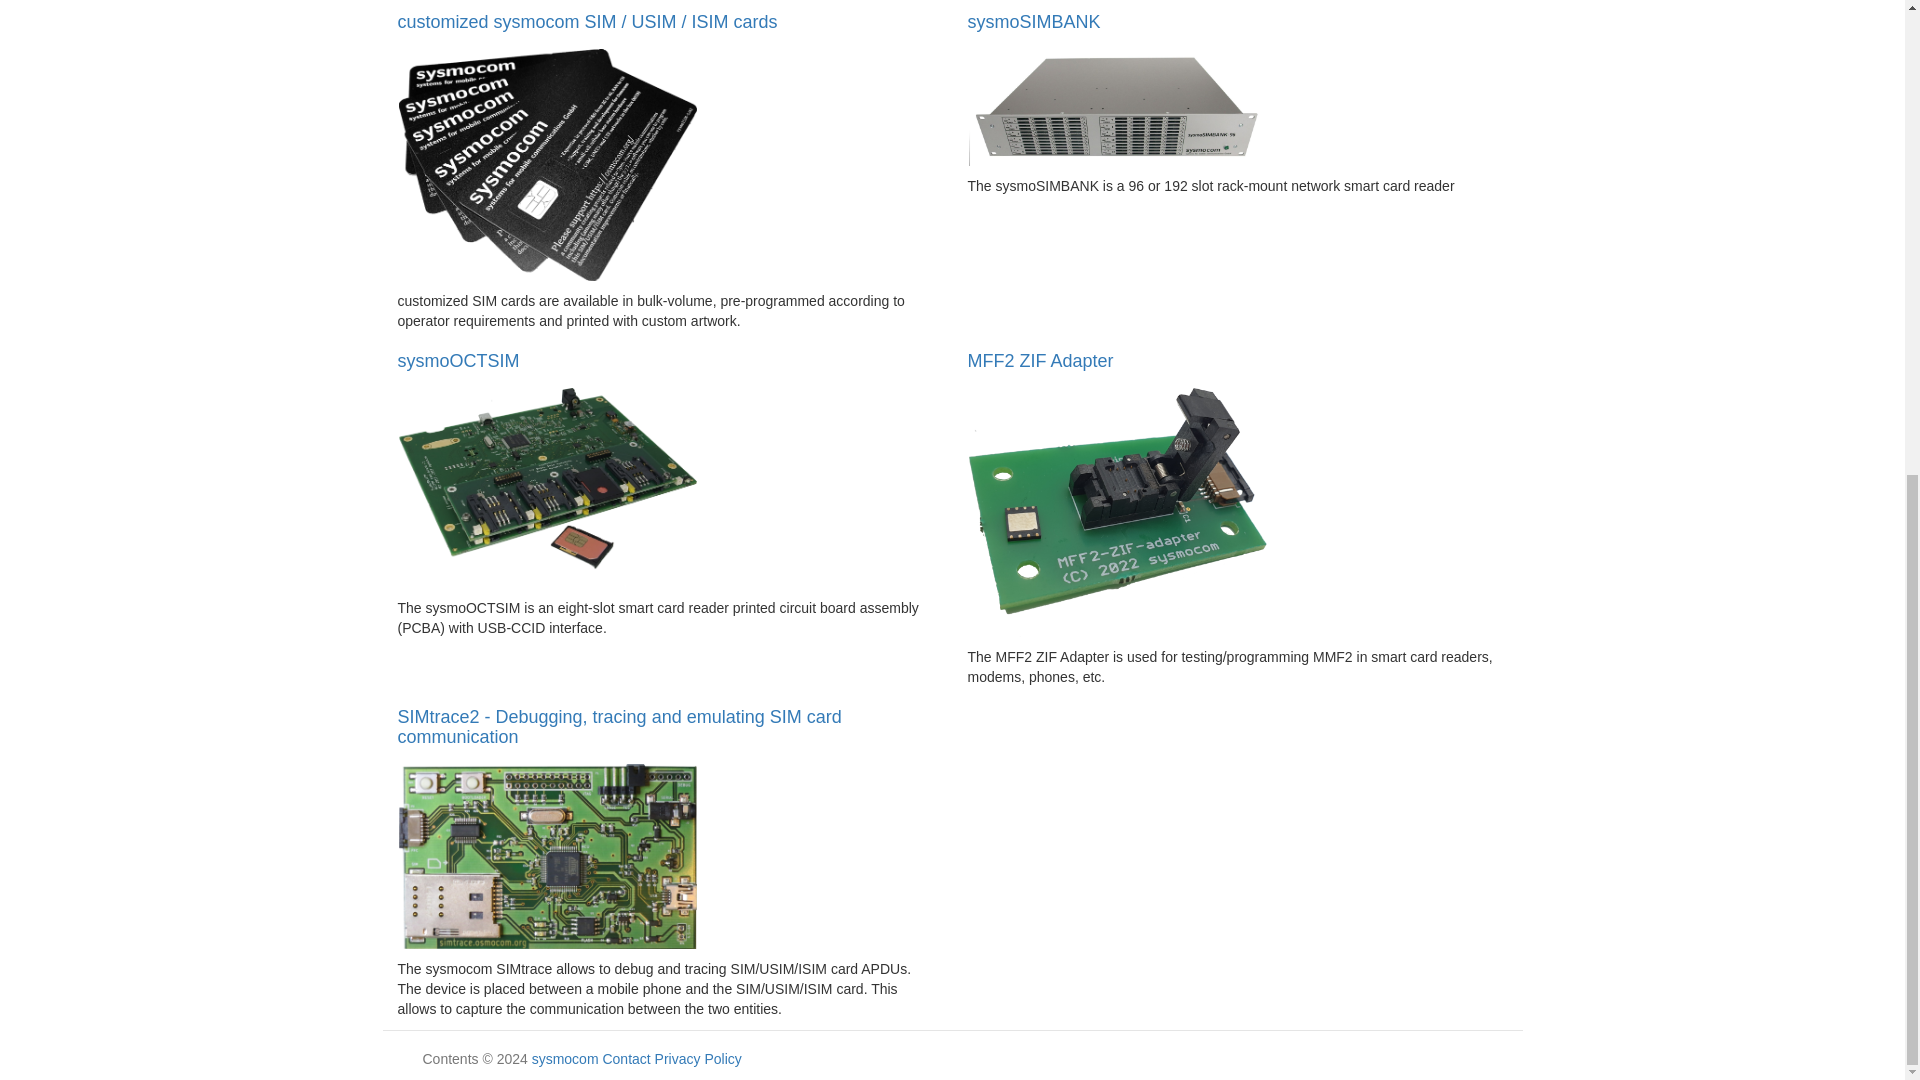  What do you see at coordinates (626, 1058) in the screenshot?
I see `Contact` at bounding box center [626, 1058].